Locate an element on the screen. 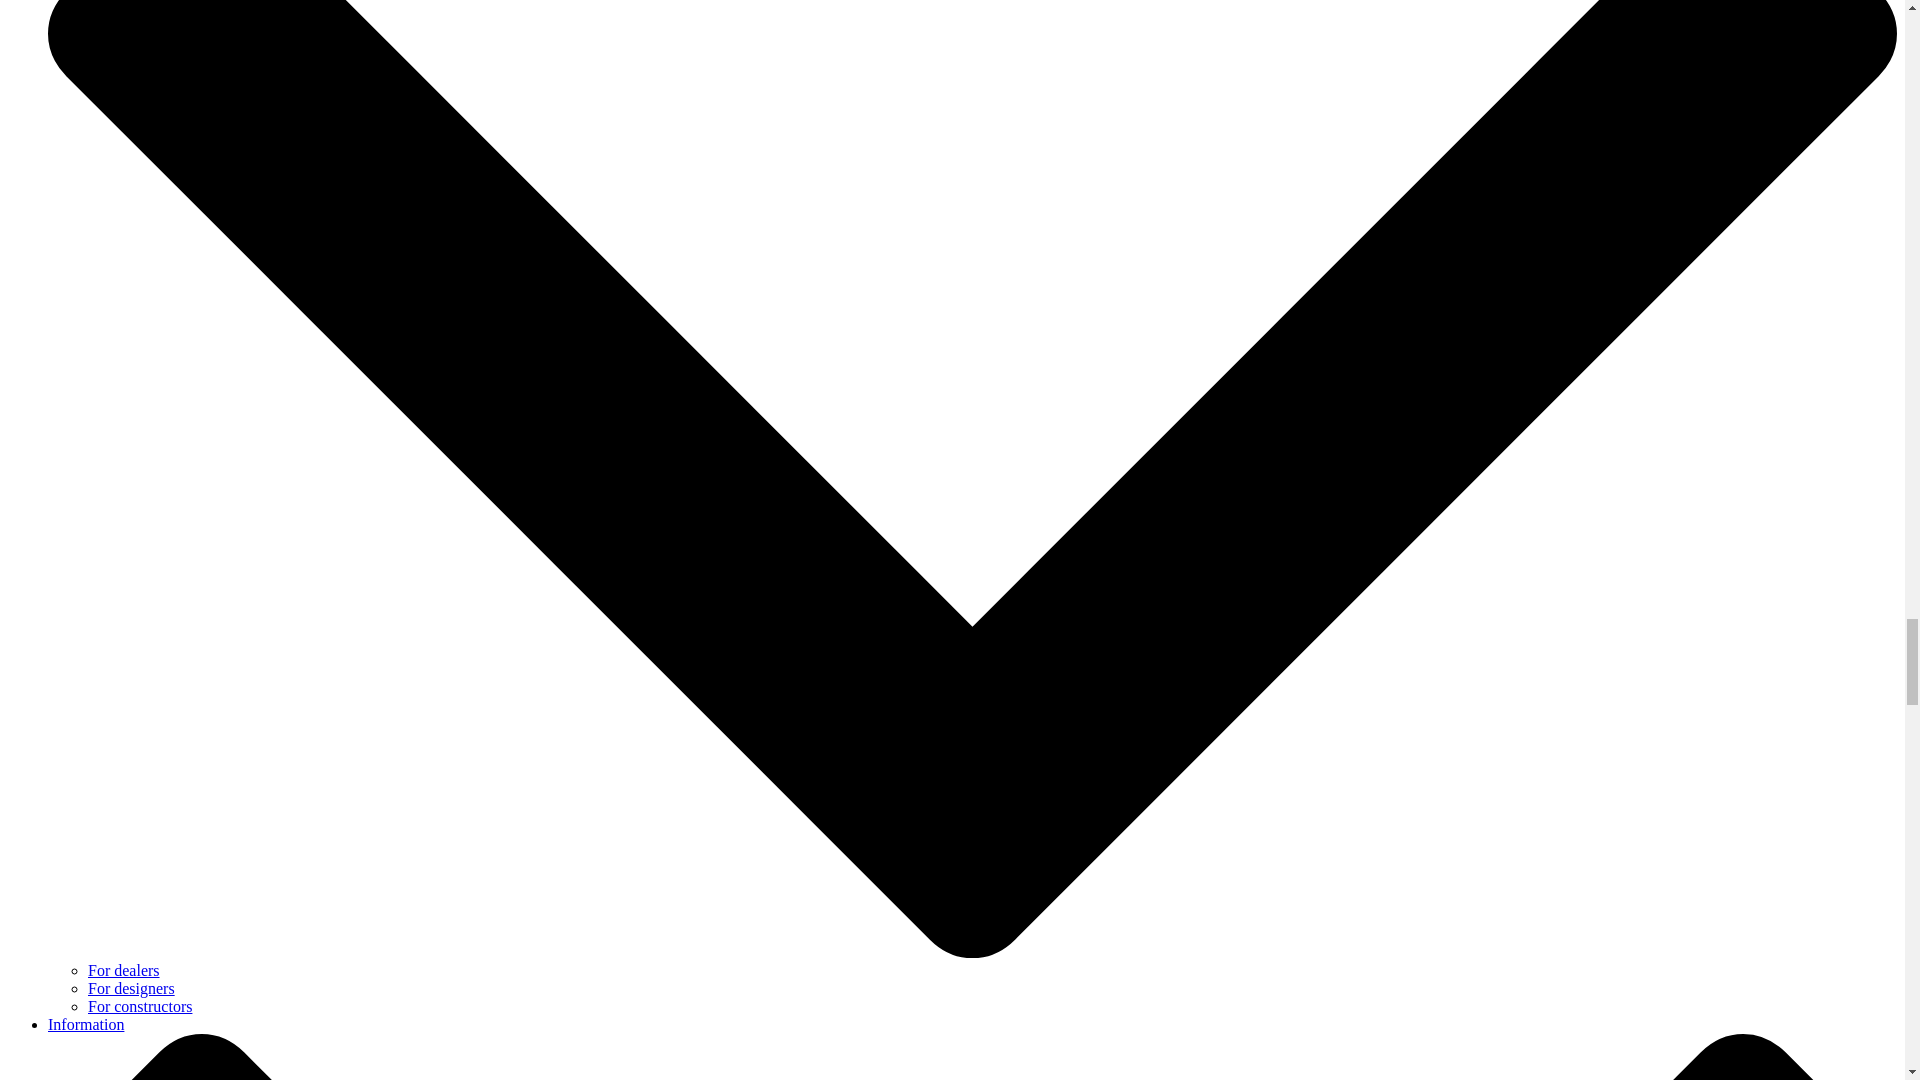  For dealers is located at coordinates (124, 970).